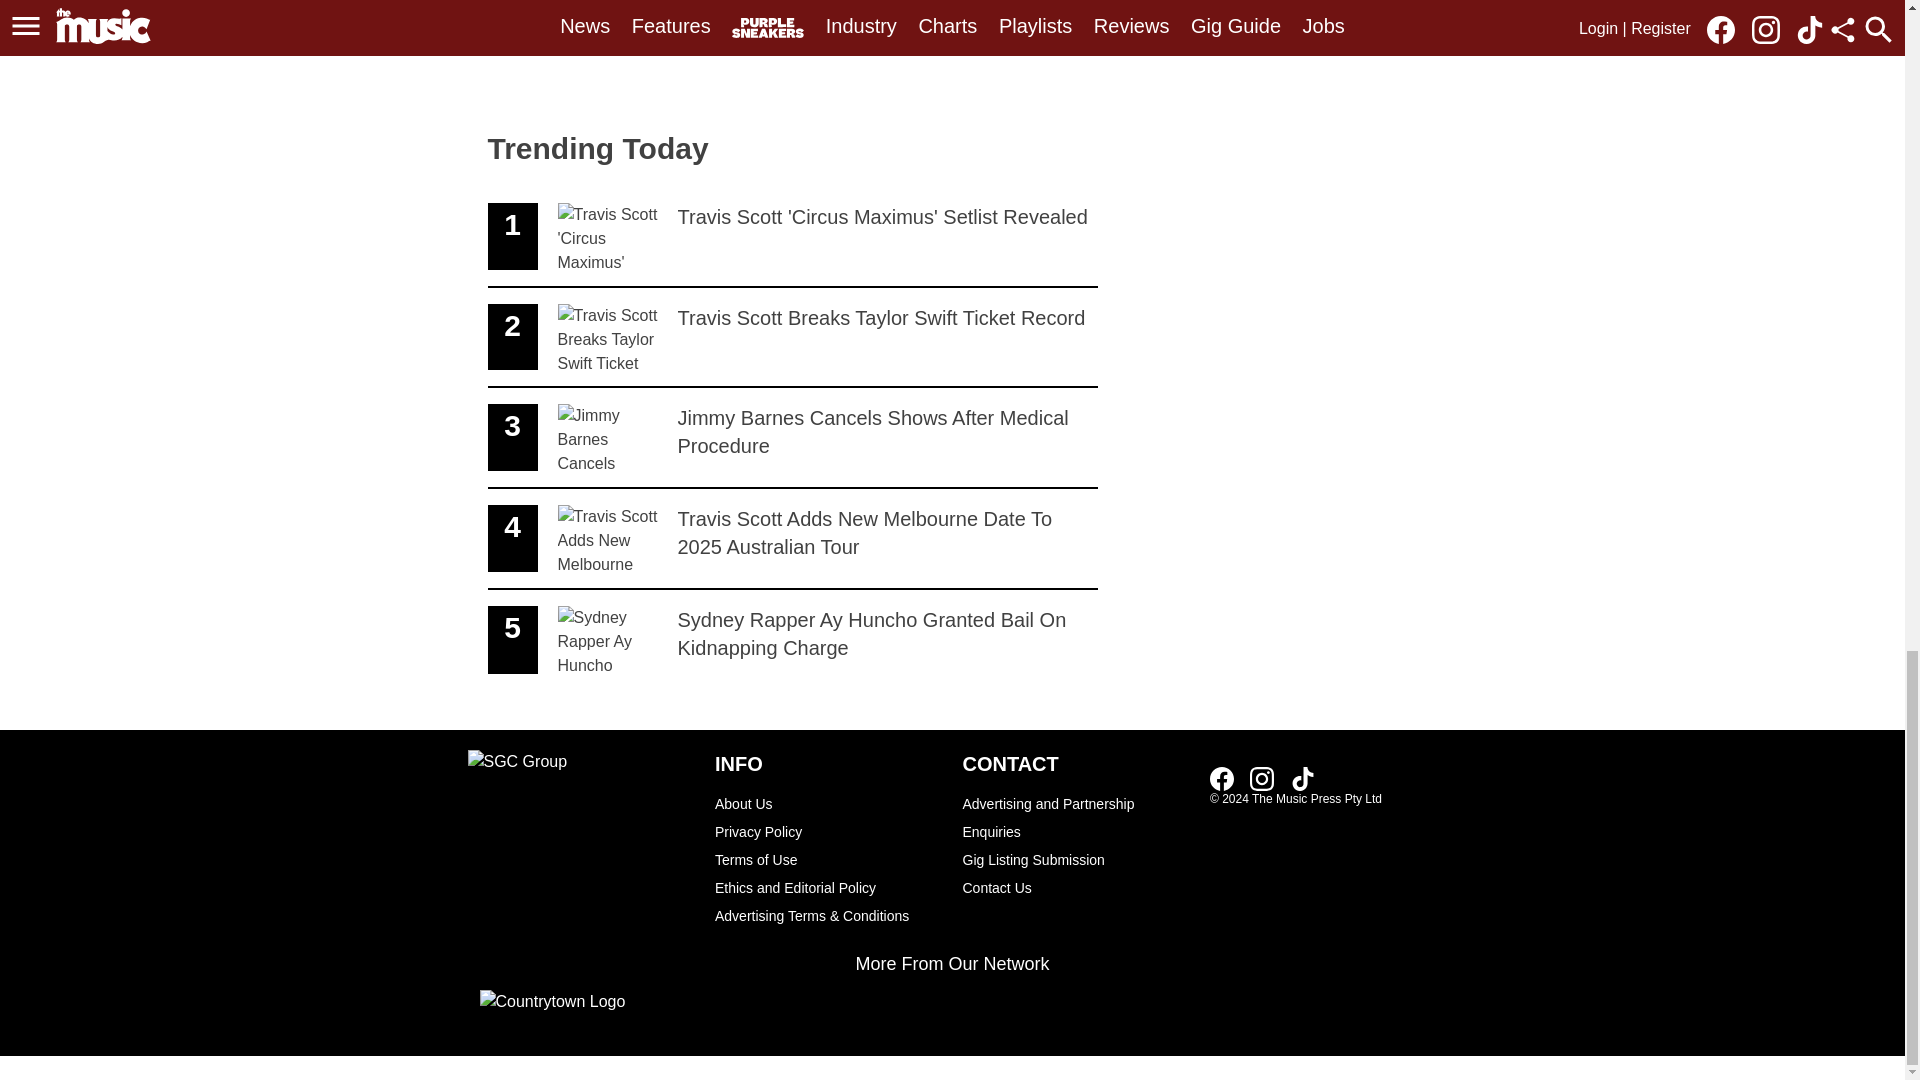  What do you see at coordinates (1302, 778) in the screenshot?
I see `Link to our TikTok` at bounding box center [1302, 778].